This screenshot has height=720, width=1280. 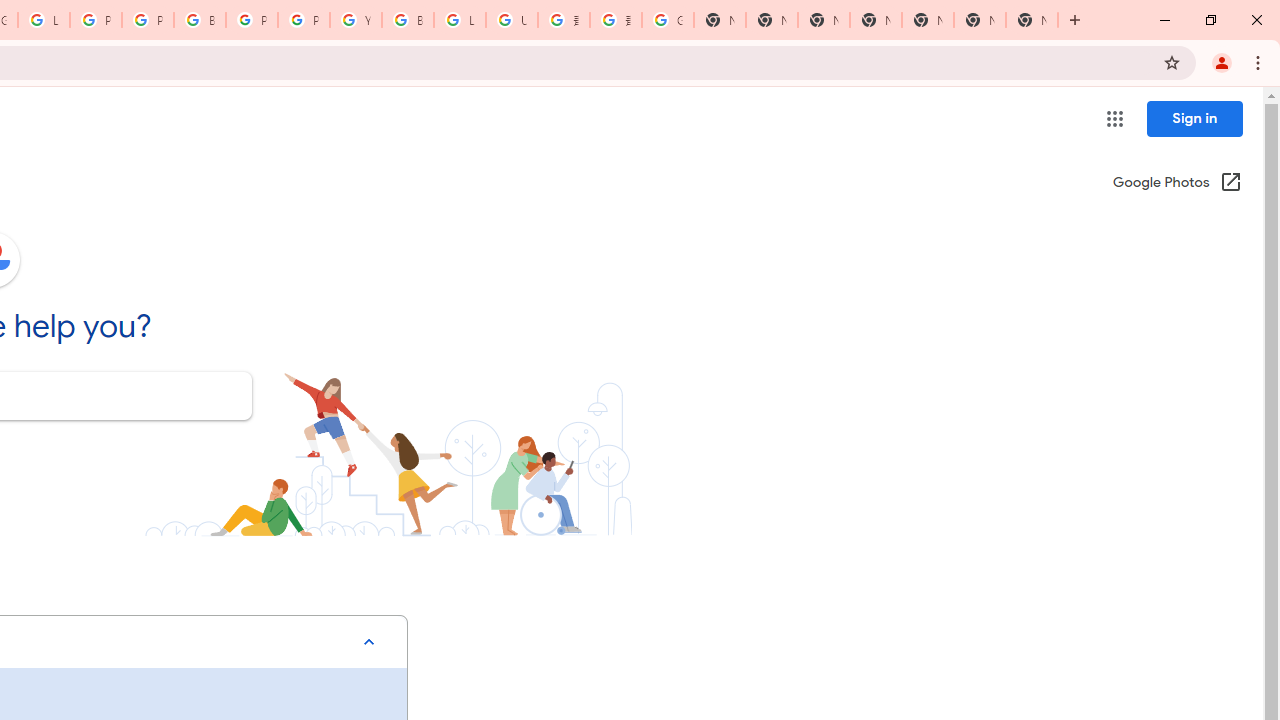 What do you see at coordinates (148, 20) in the screenshot?
I see `Privacy Help Center - Policies Help` at bounding box center [148, 20].